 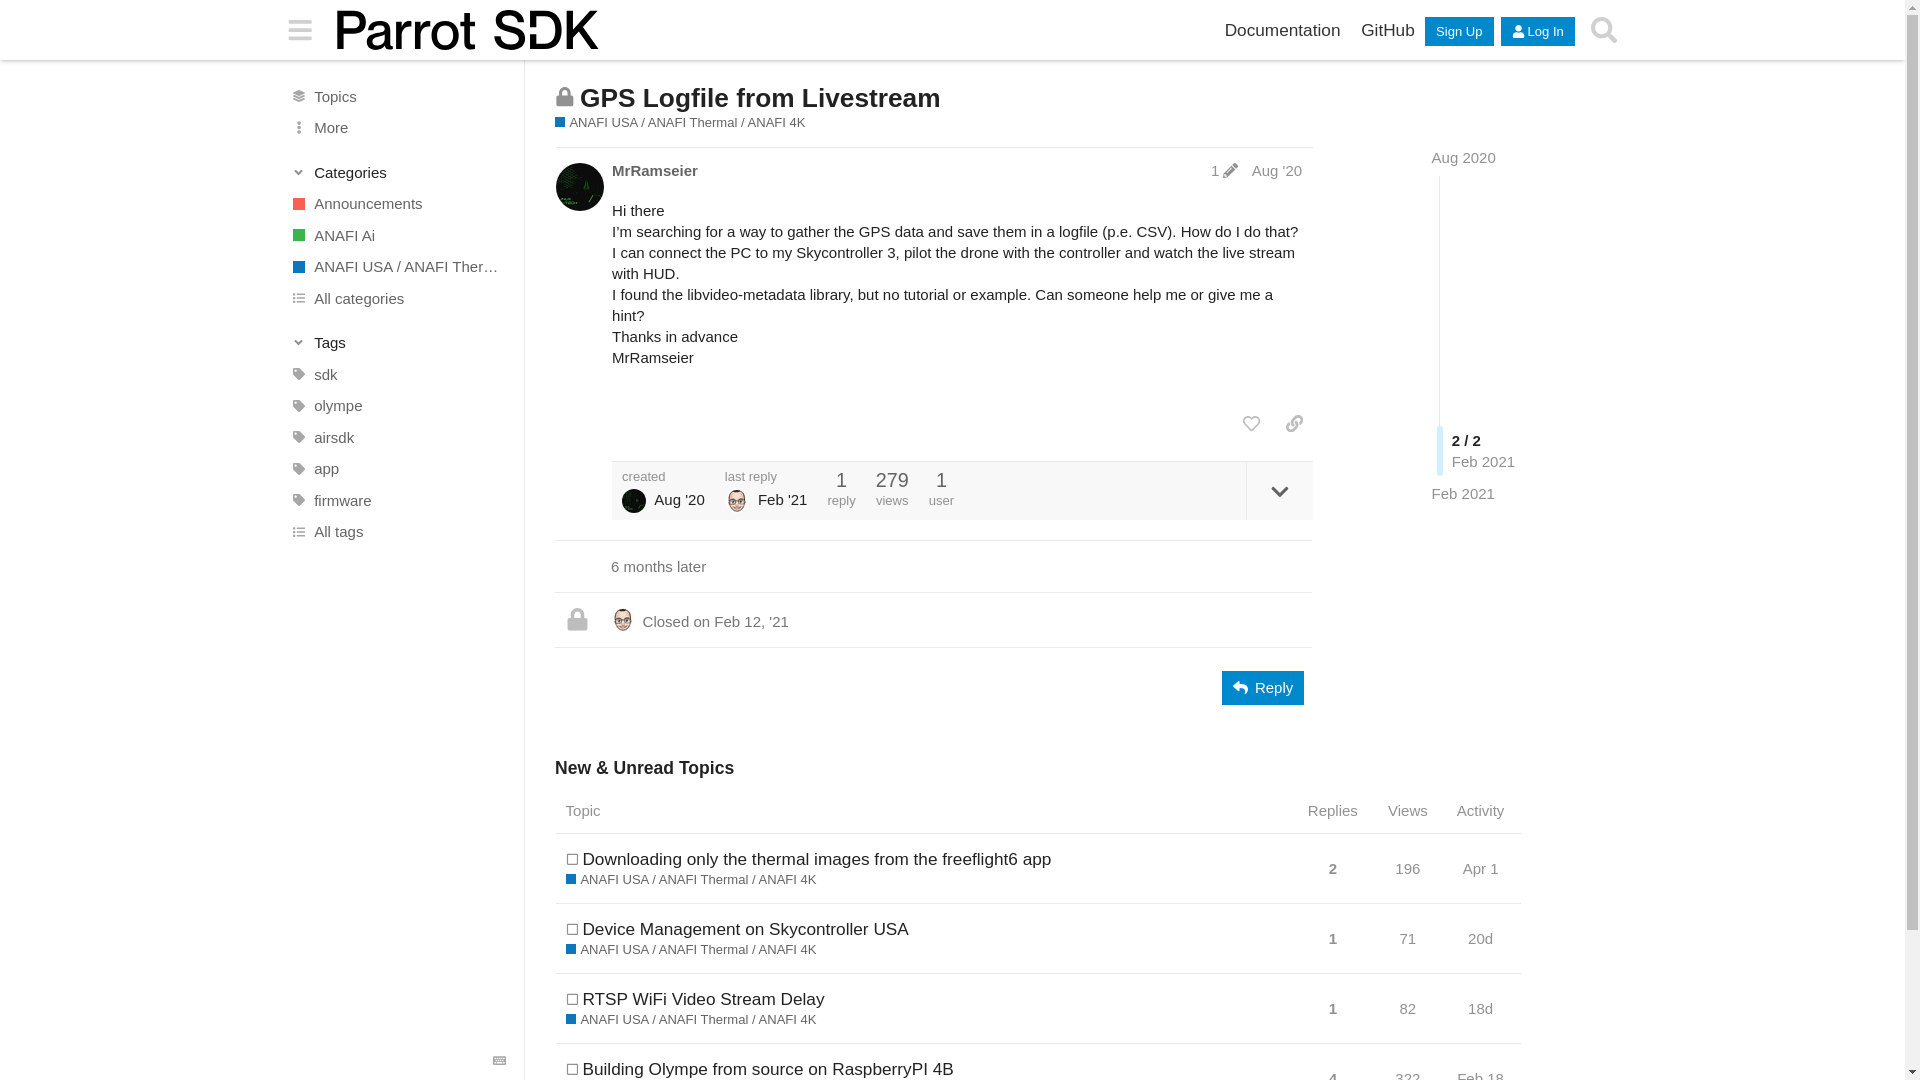 What do you see at coordinates (1603, 30) in the screenshot?
I see `Search` at bounding box center [1603, 30].